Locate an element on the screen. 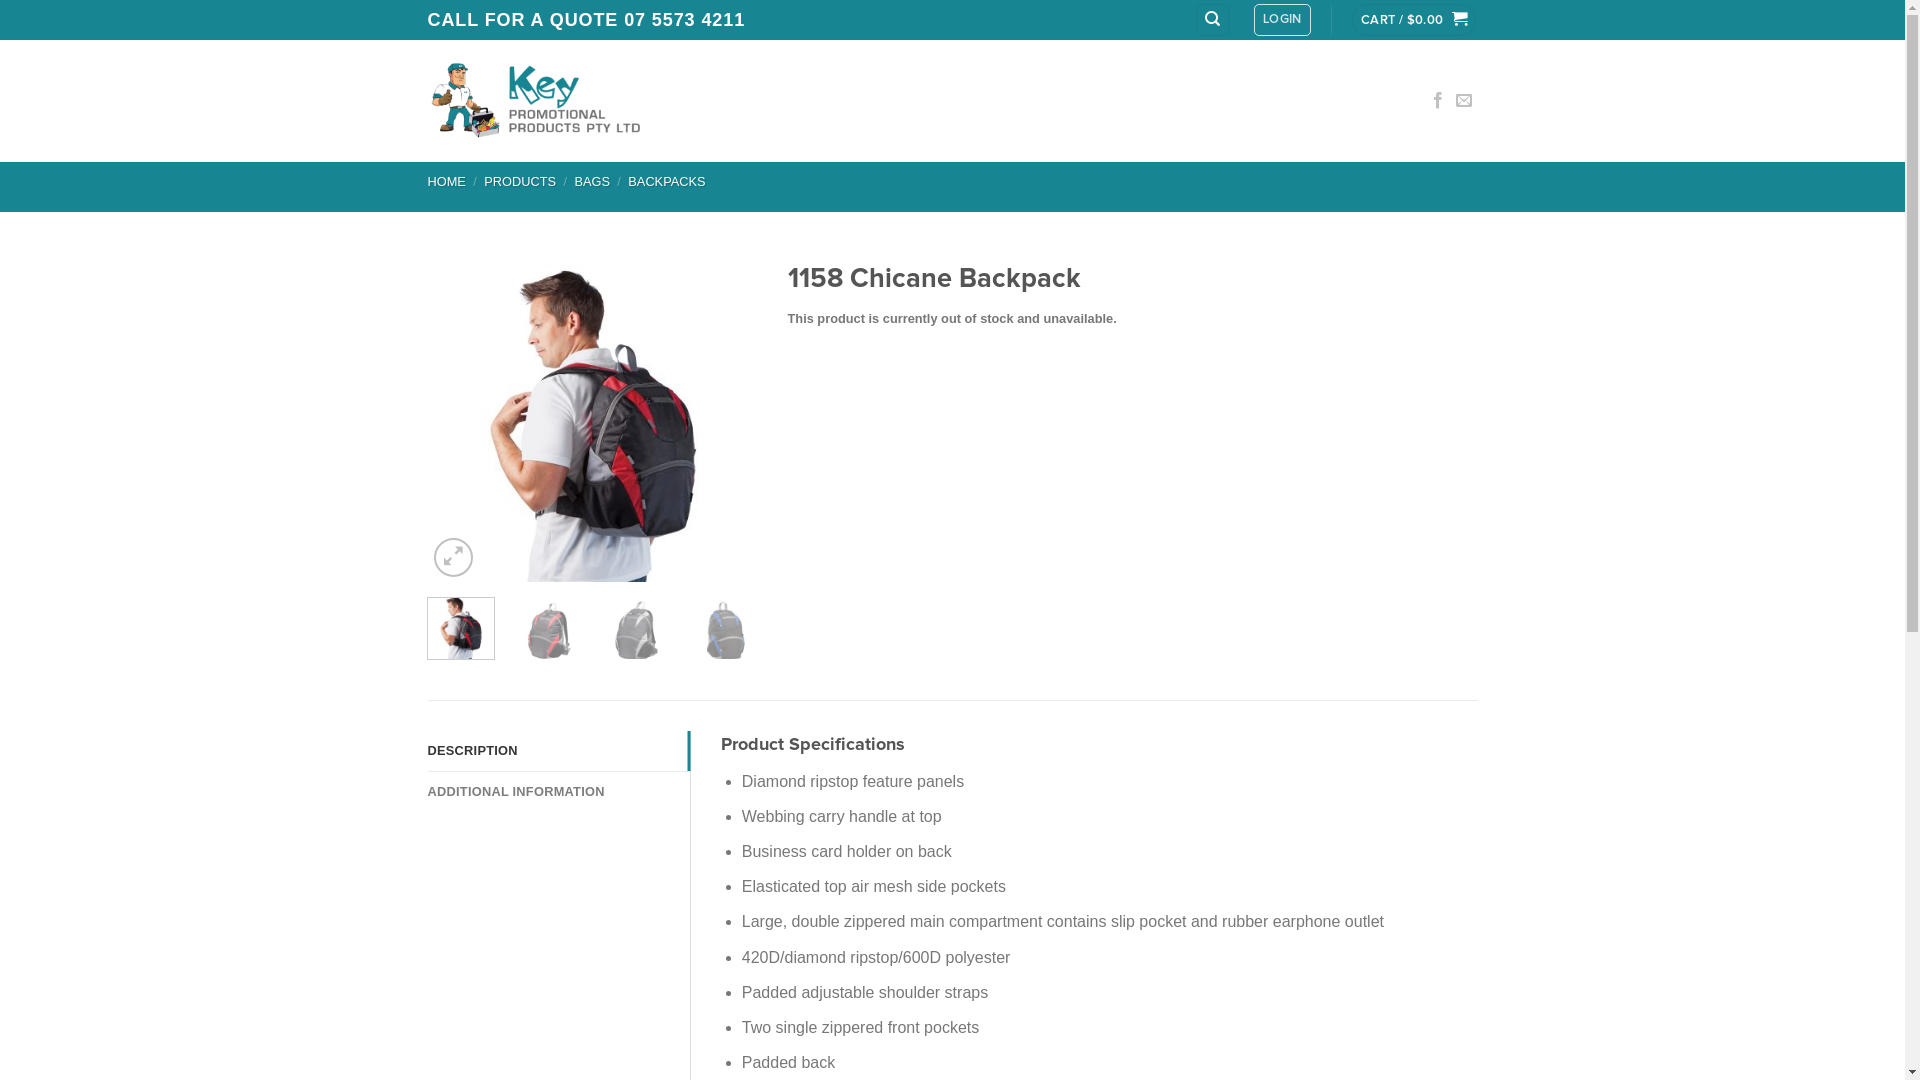 Image resolution: width=1920 pixels, height=1080 pixels. BACKPACKS is located at coordinates (666, 182).